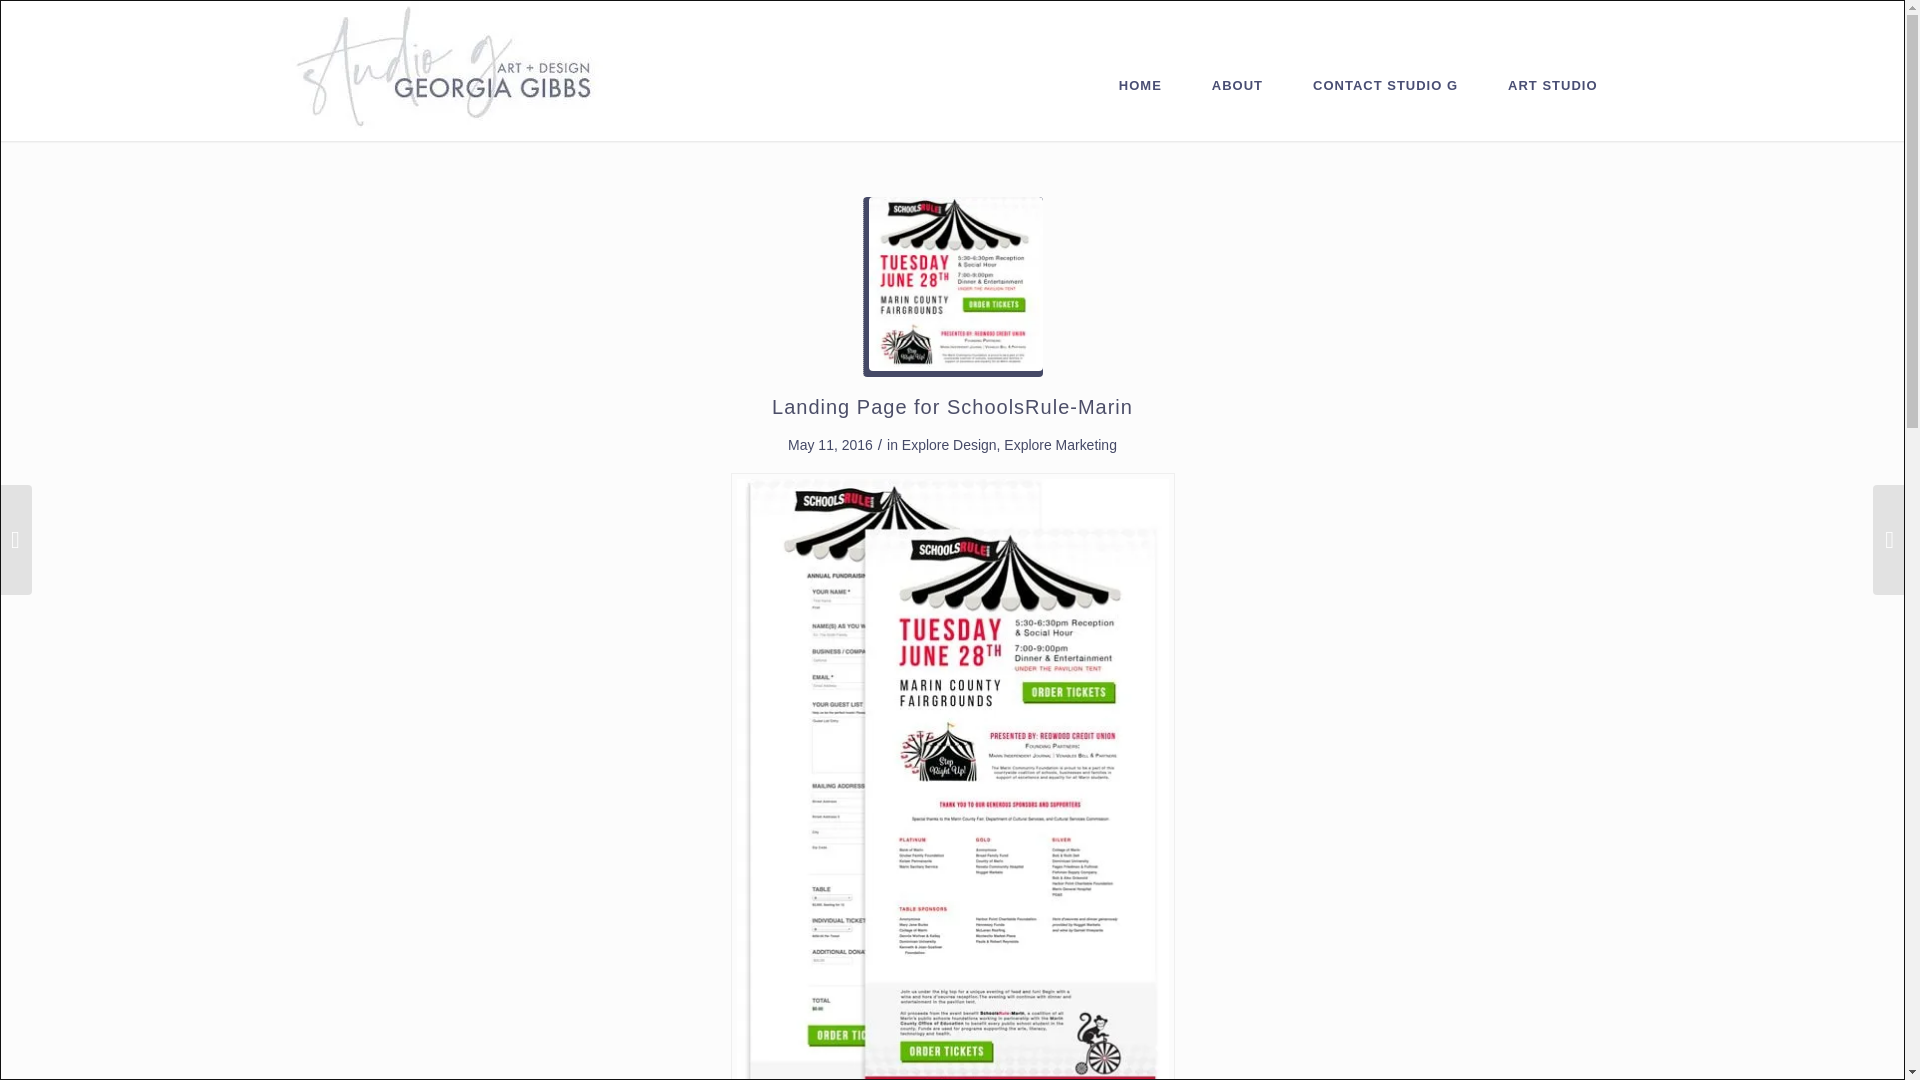 The width and height of the screenshot is (1920, 1080). I want to click on Contact Studio, so click(1385, 71).